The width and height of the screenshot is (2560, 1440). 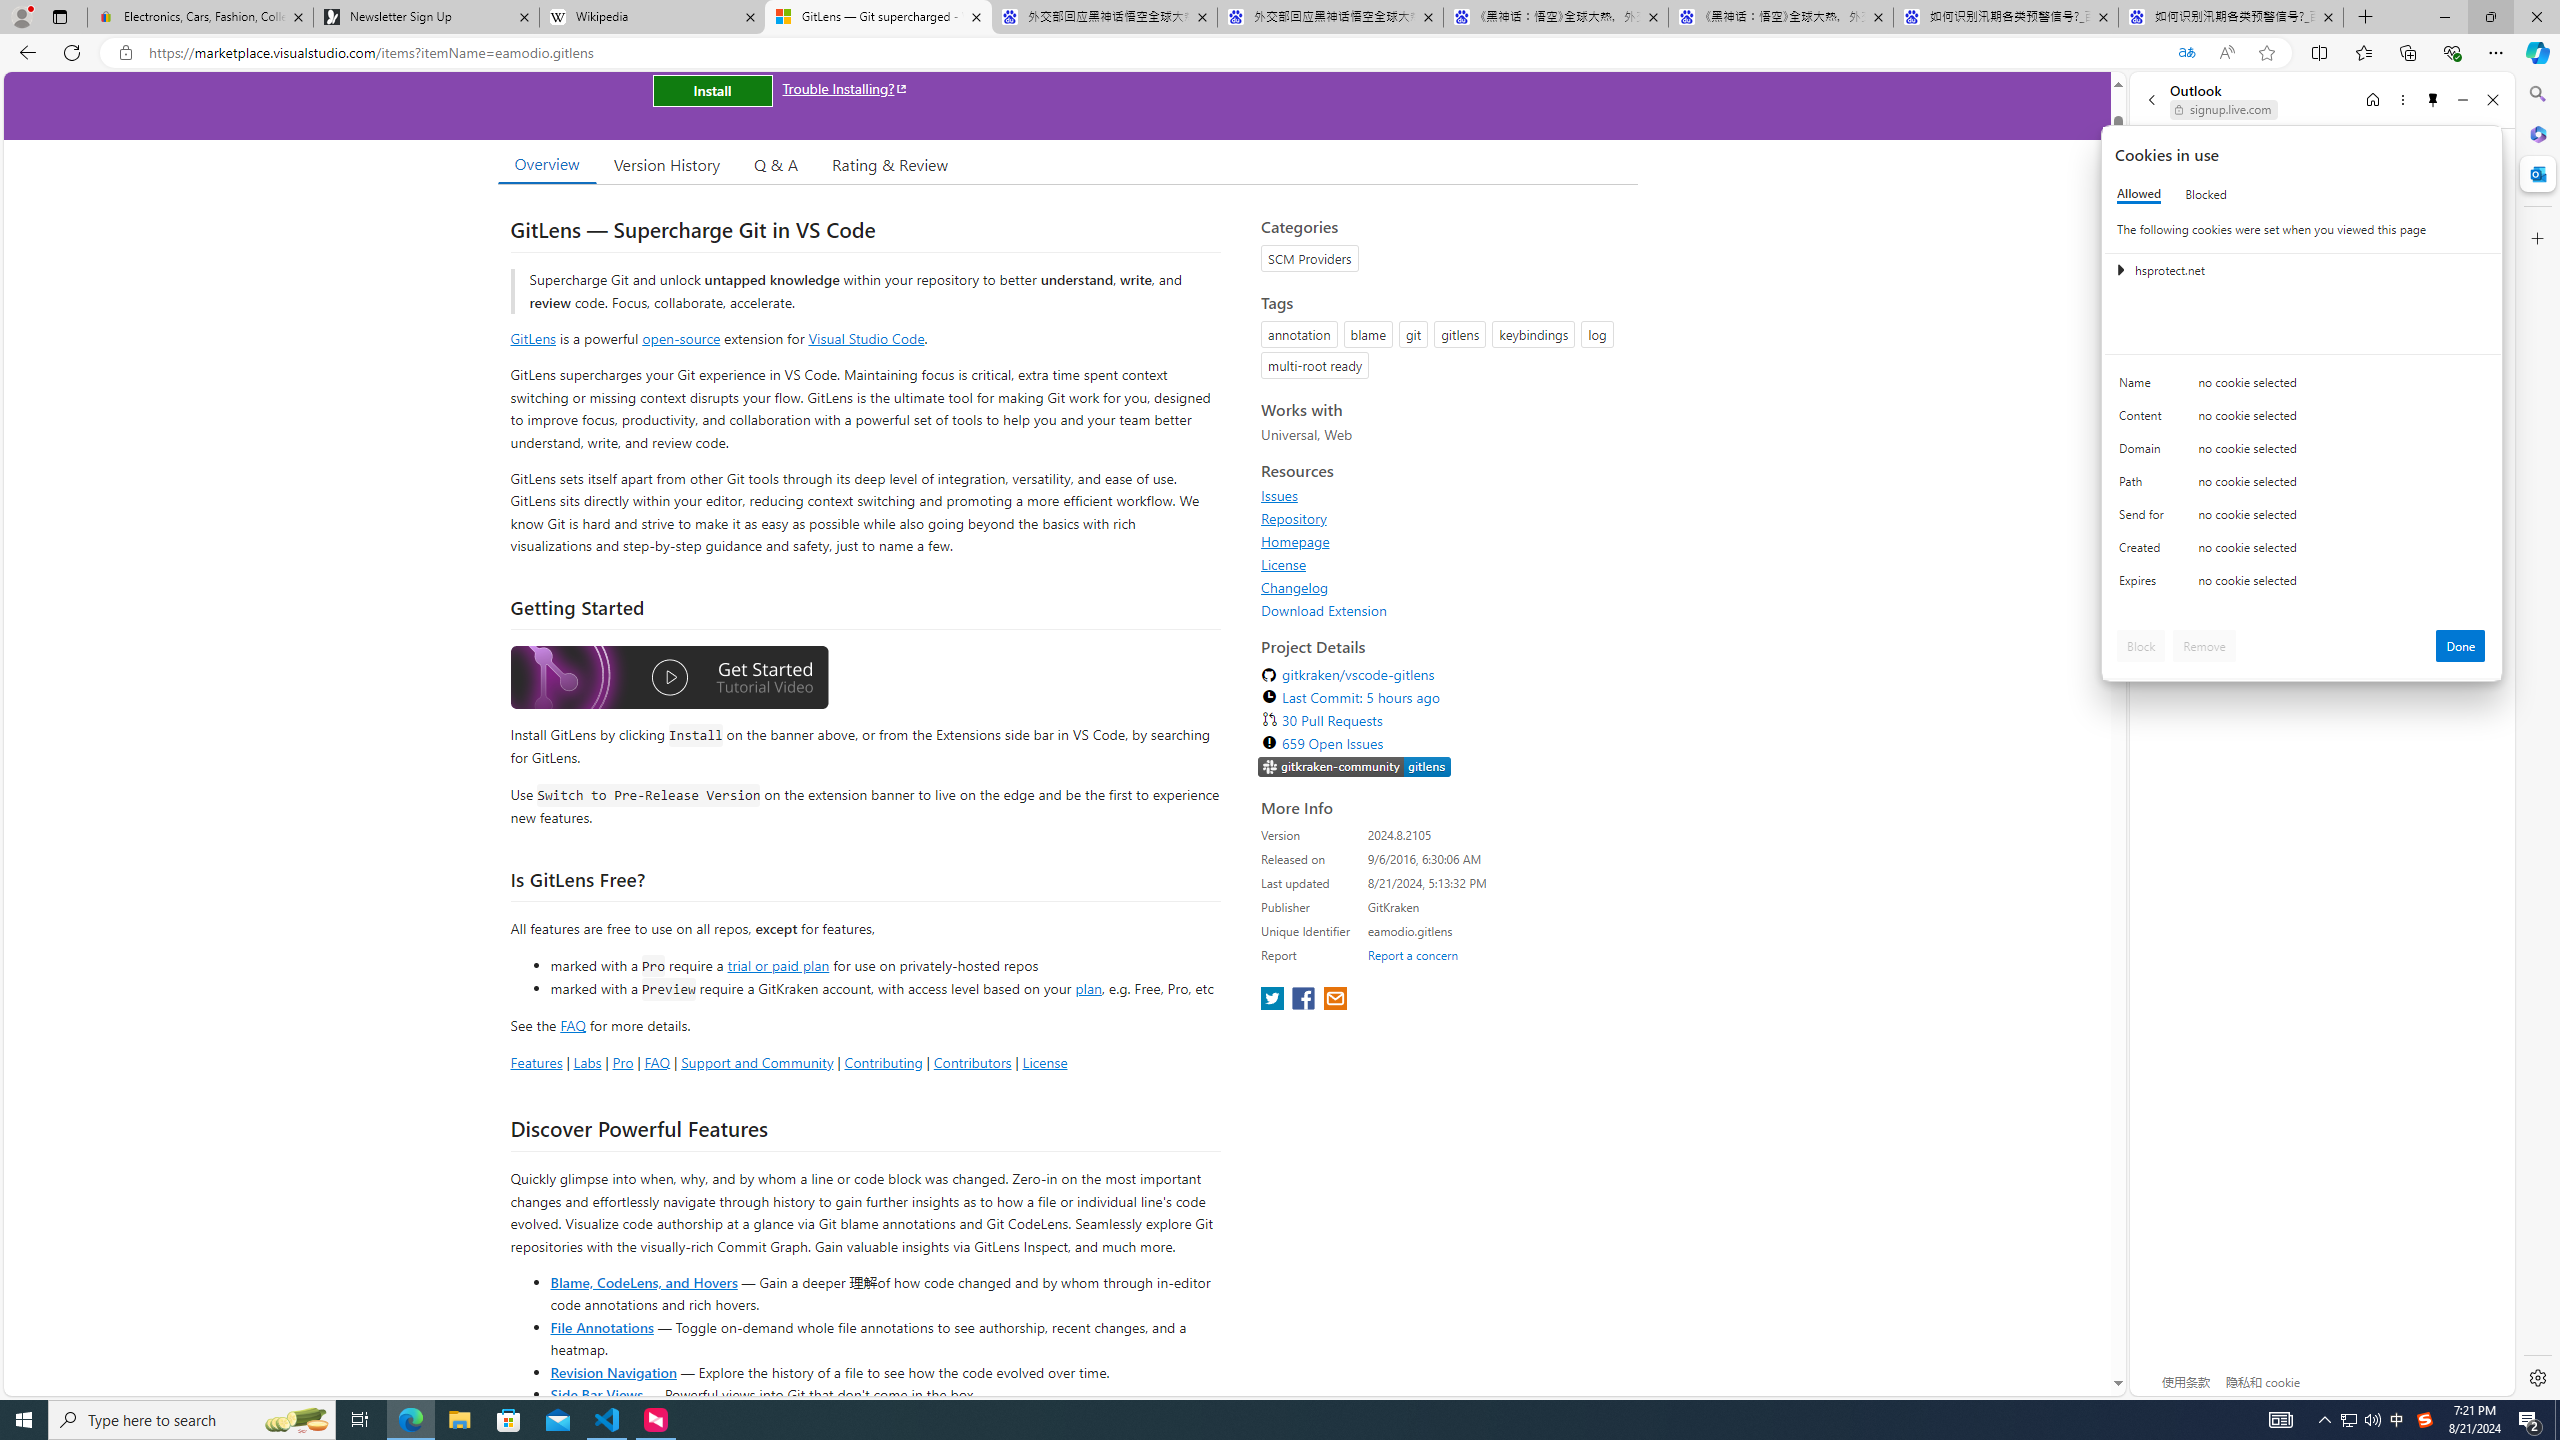 I want to click on Class: c0153 c0157, so click(x=2302, y=584).